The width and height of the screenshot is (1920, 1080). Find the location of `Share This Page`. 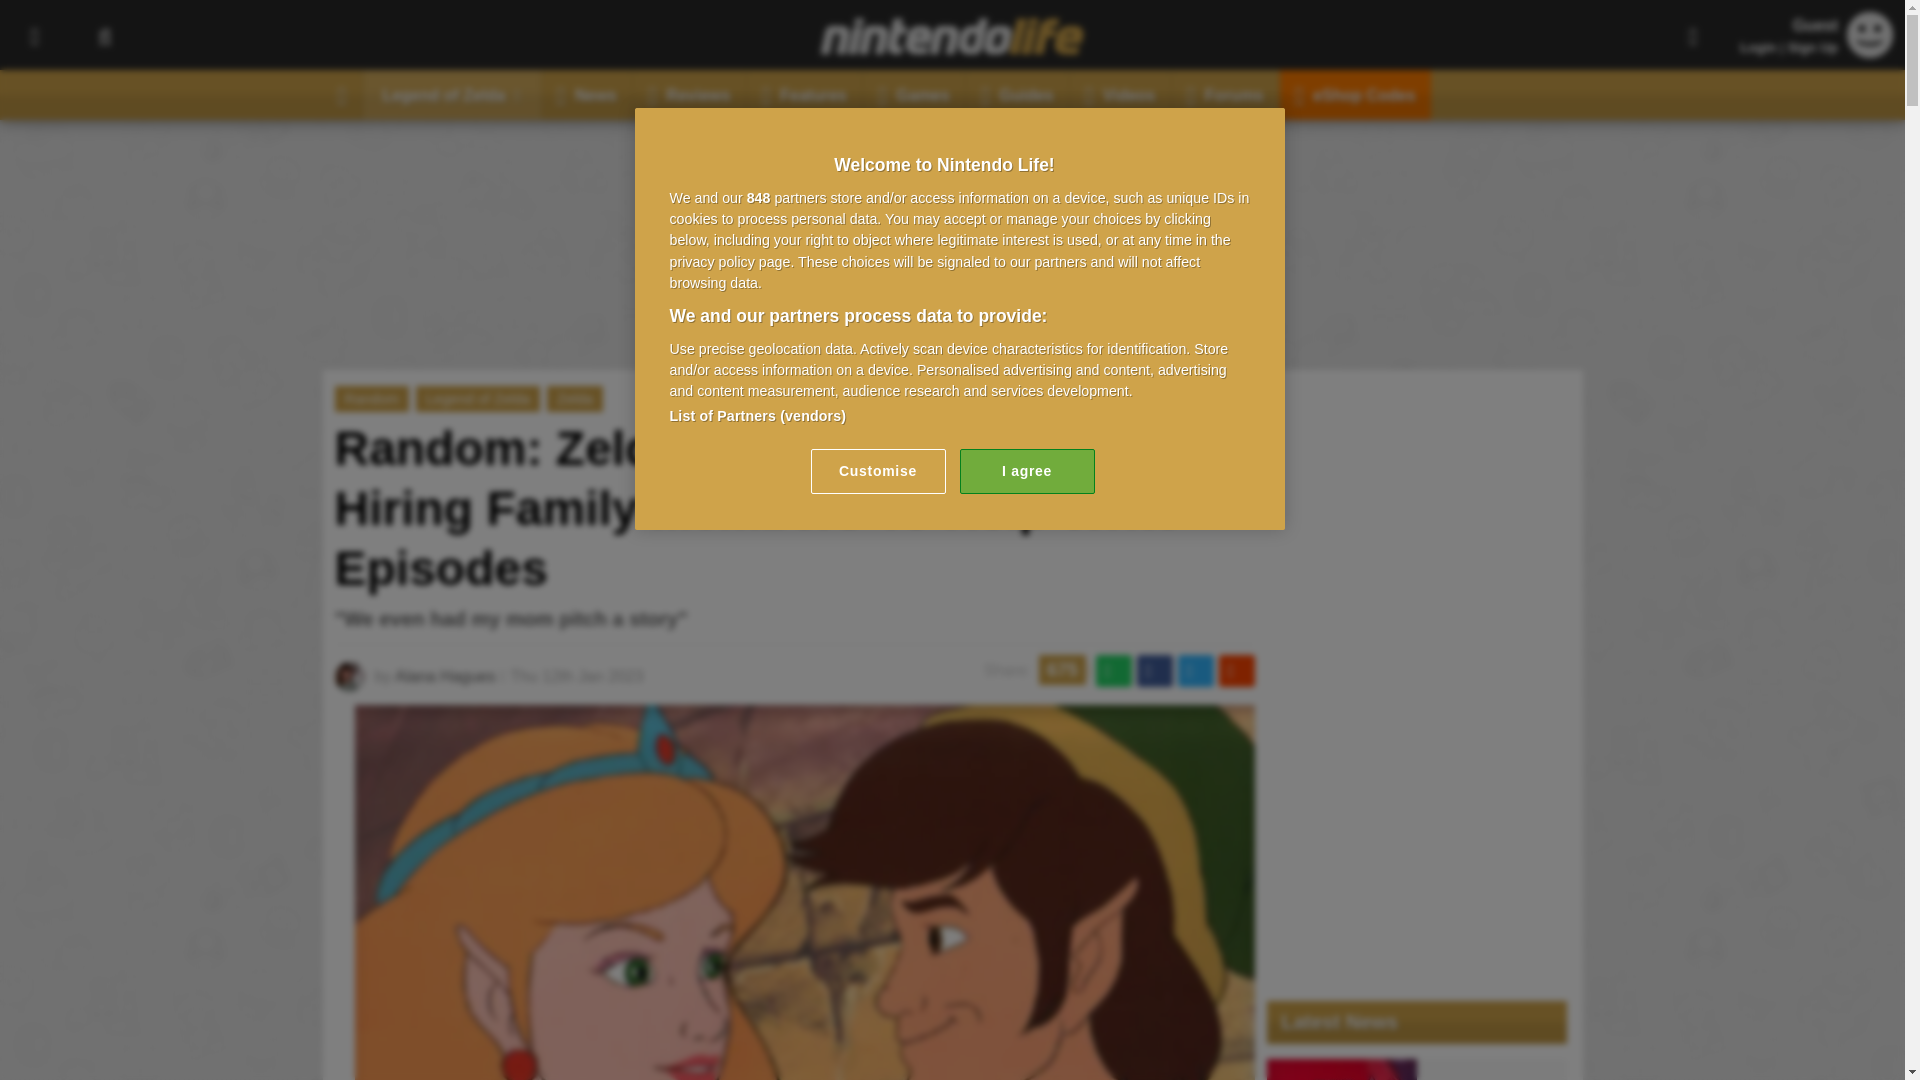

Share This Page is located at coordinates (1693, 35).